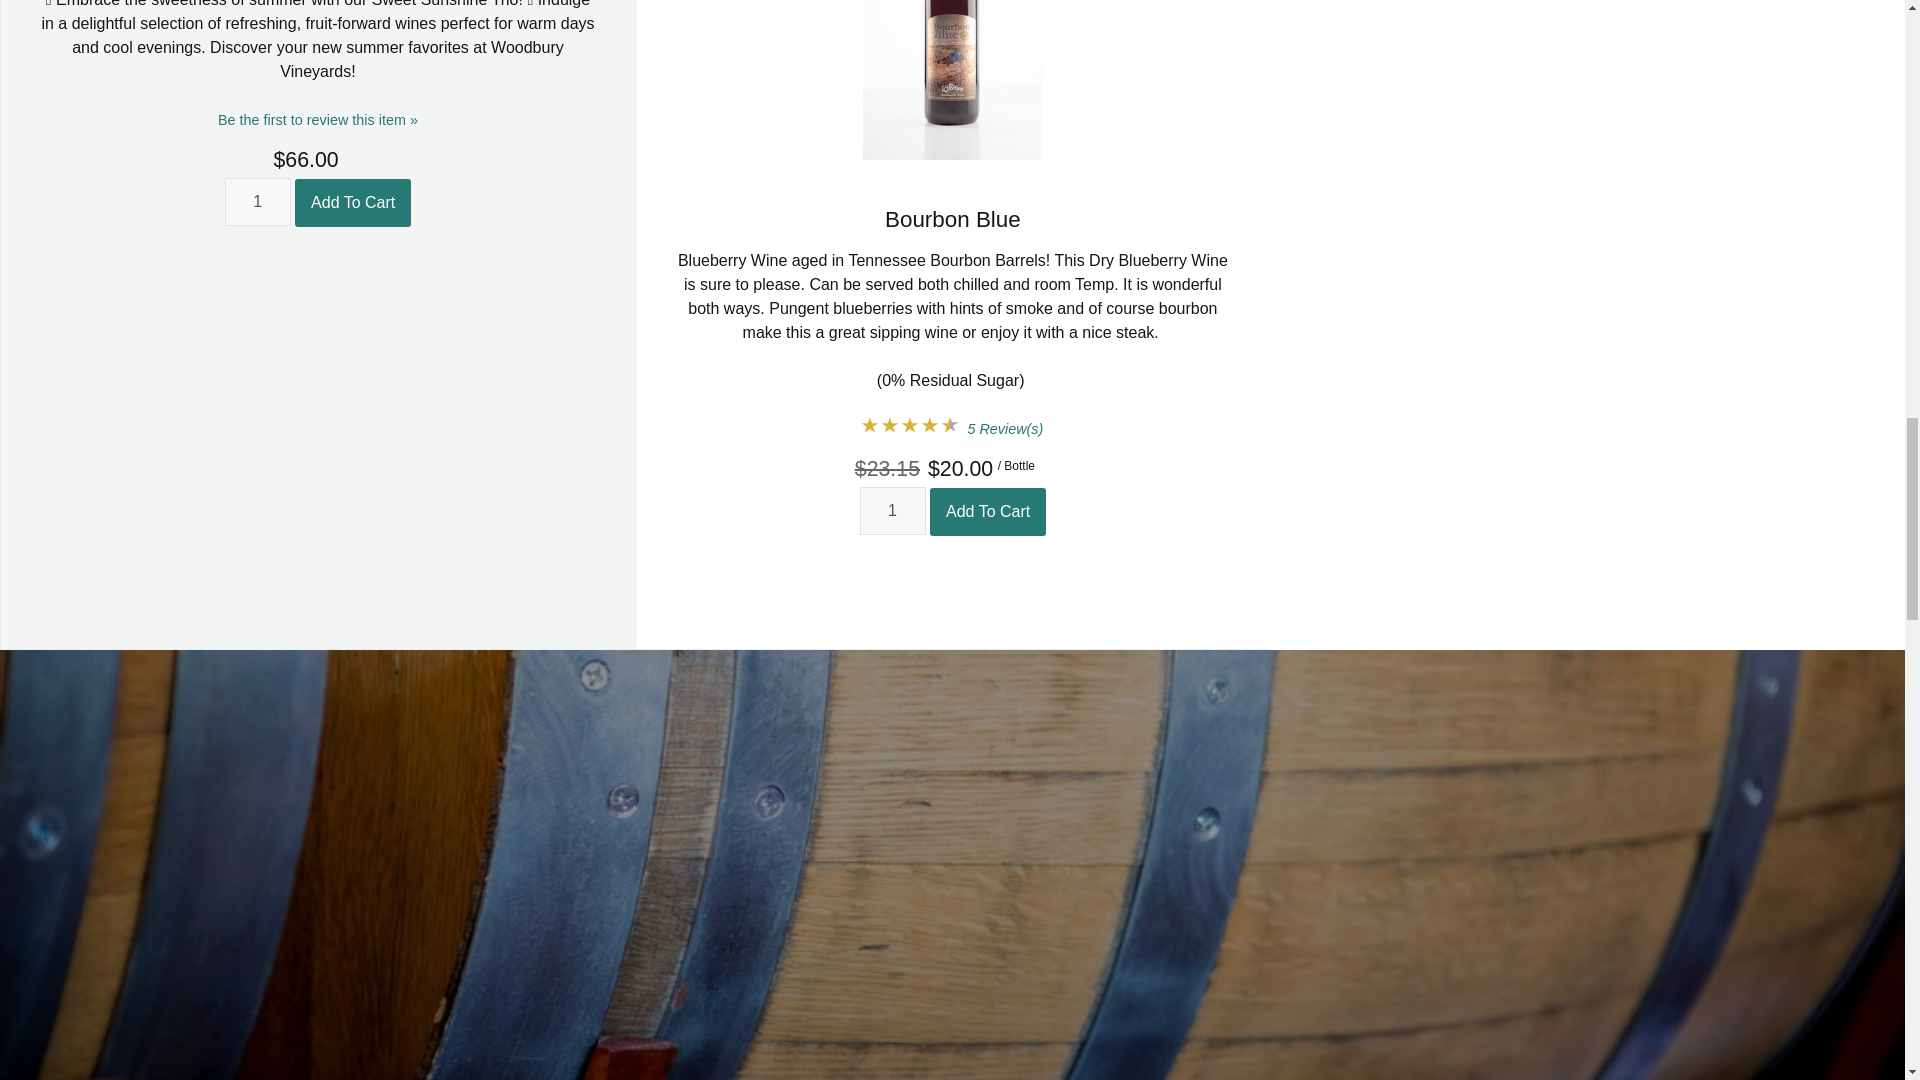 Image resolution: width=1920 pixels, height=1080 pixels. What do you see at coordinates (892, 510) in the screenshot?
I see `1` at bounding box center [892, 510].